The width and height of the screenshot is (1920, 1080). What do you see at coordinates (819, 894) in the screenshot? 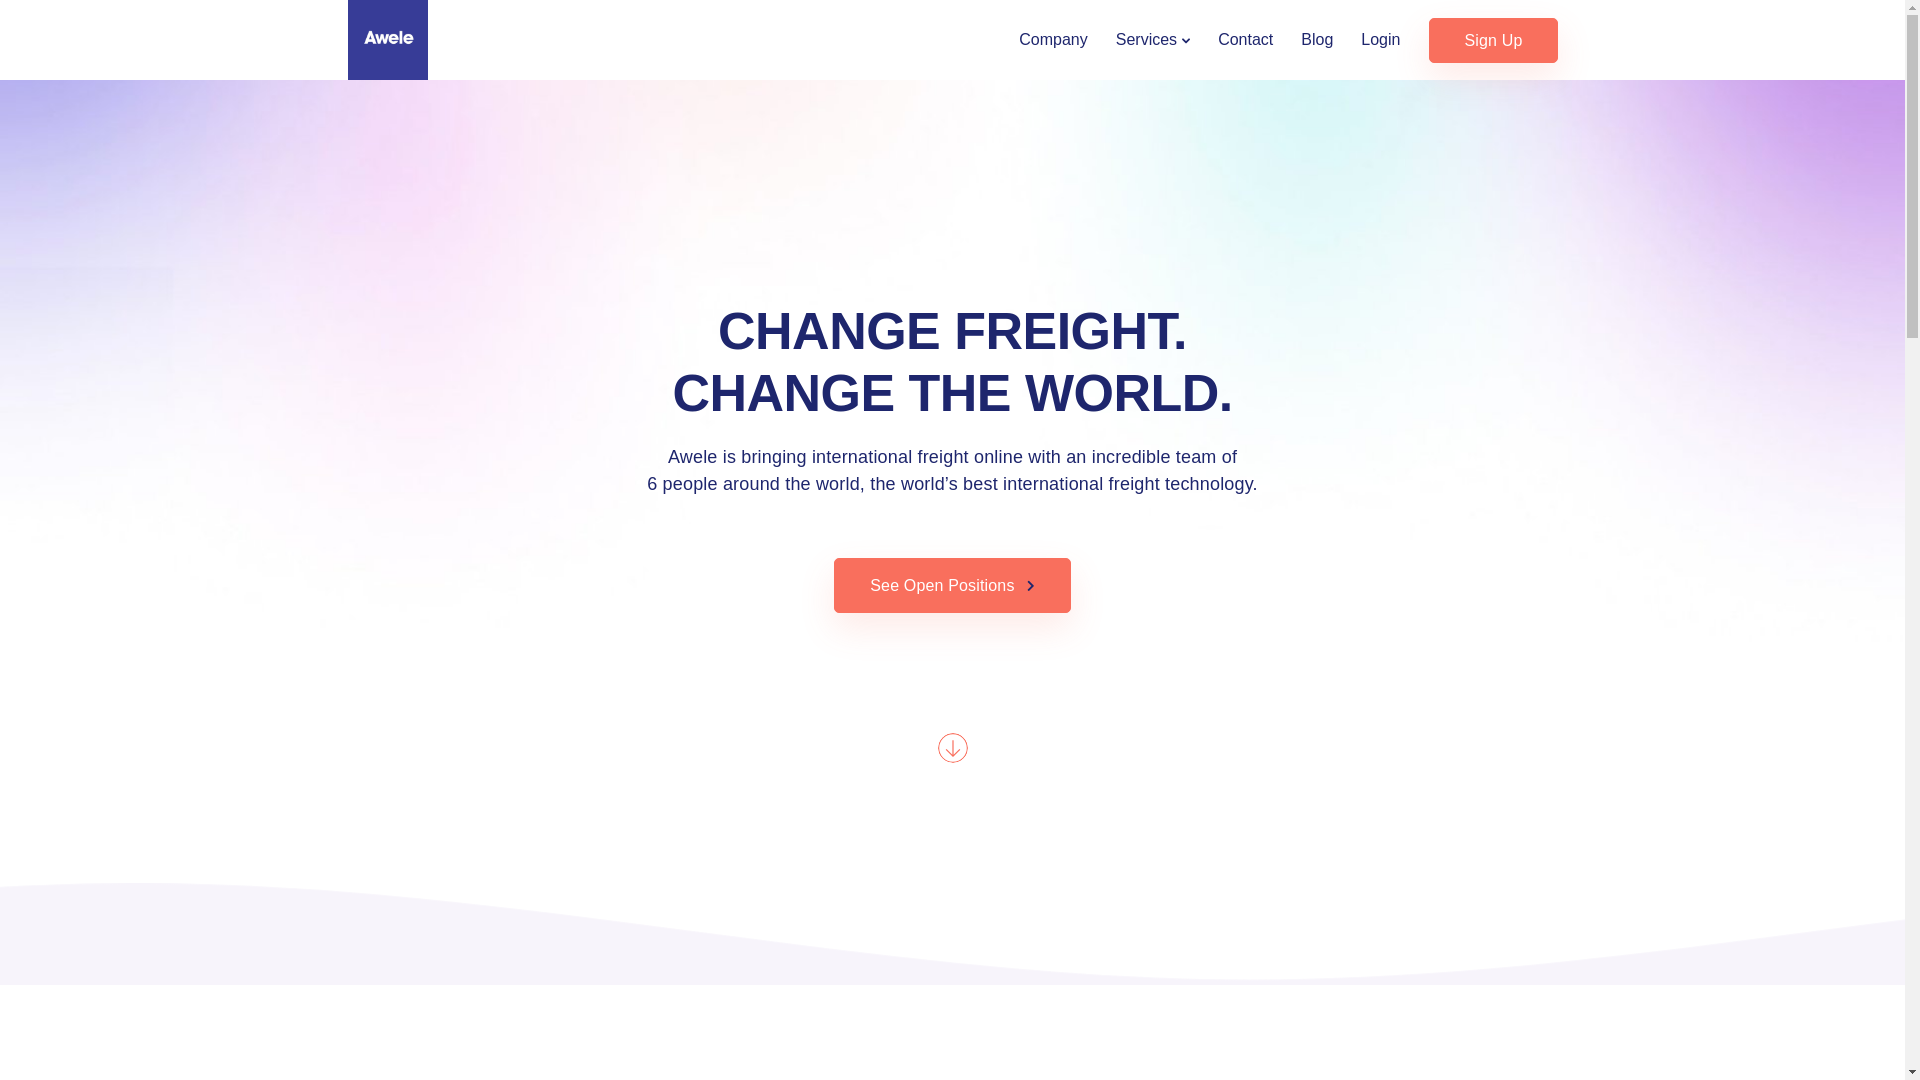
I see `LinkedIn` at bounding box center [819, 894].